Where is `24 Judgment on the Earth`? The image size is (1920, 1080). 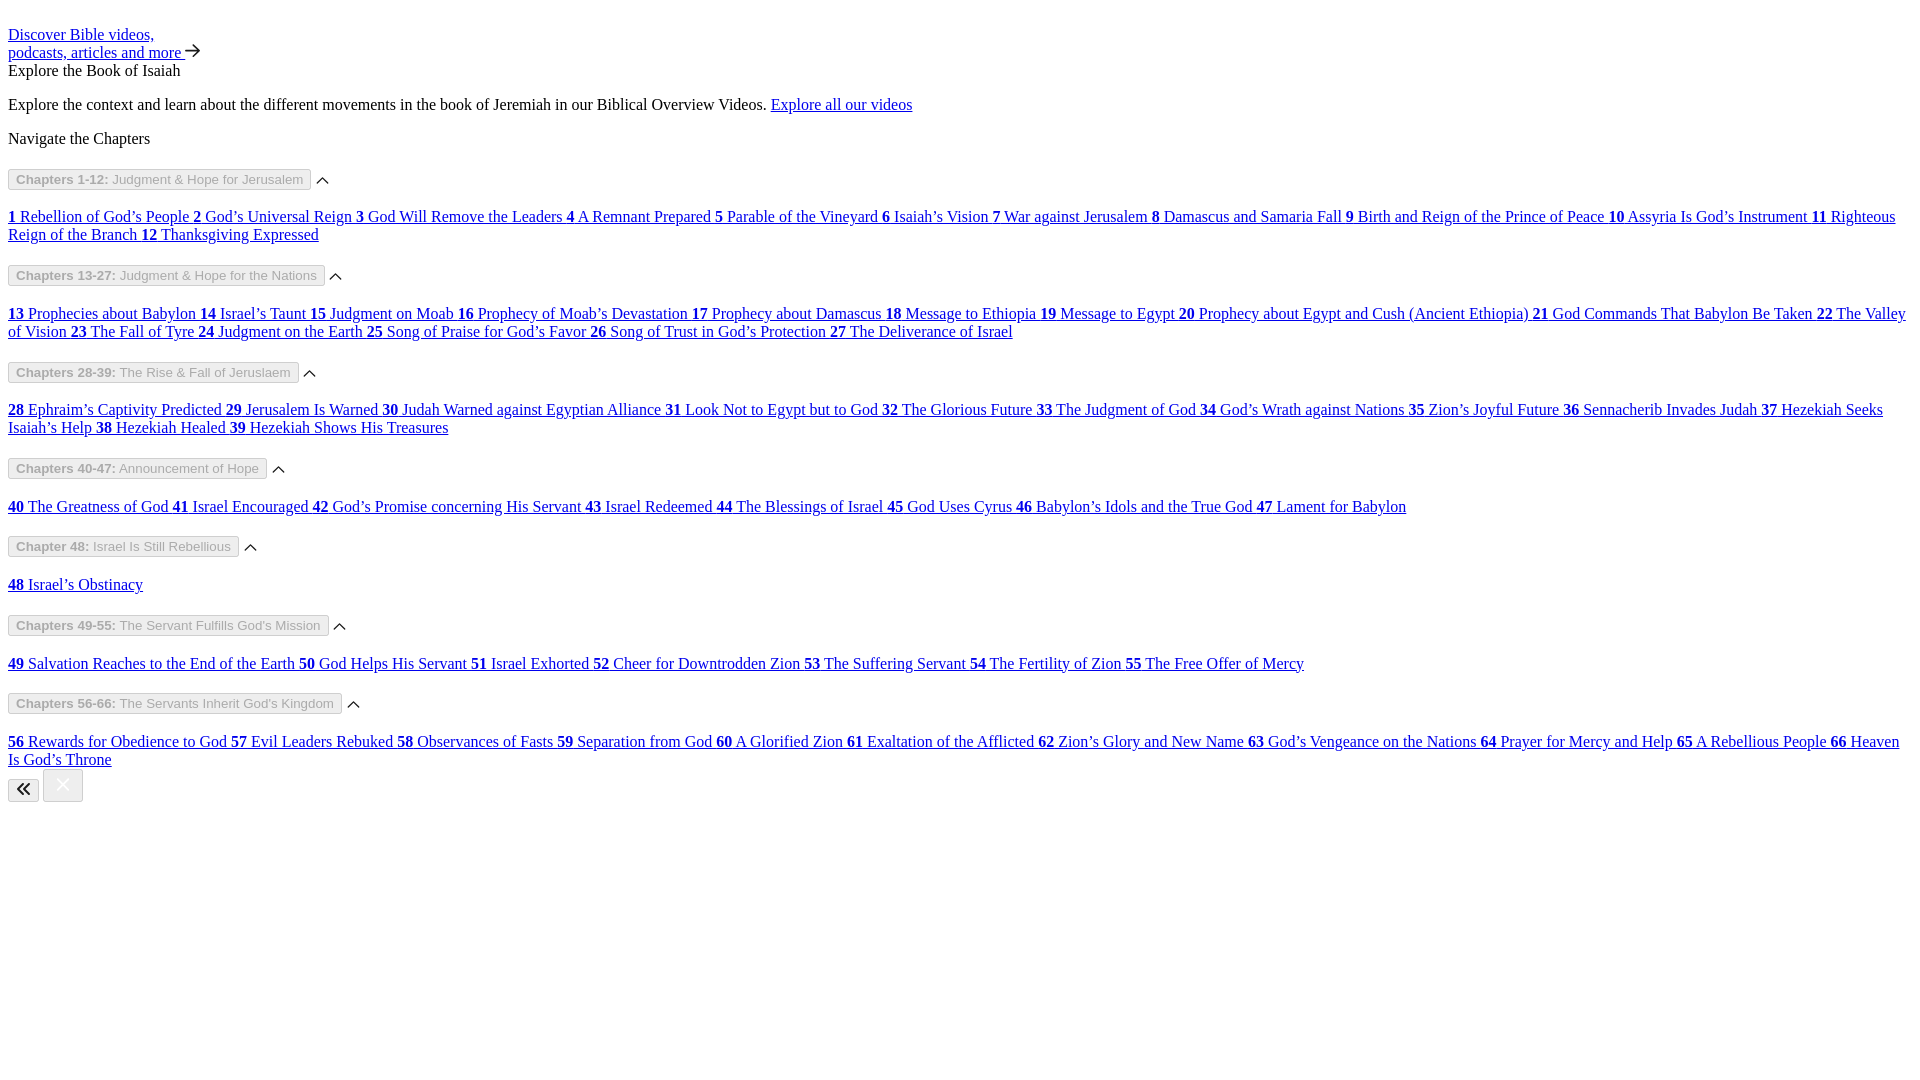 24 Judgment on the Earth is located at coordinates (282, 331).